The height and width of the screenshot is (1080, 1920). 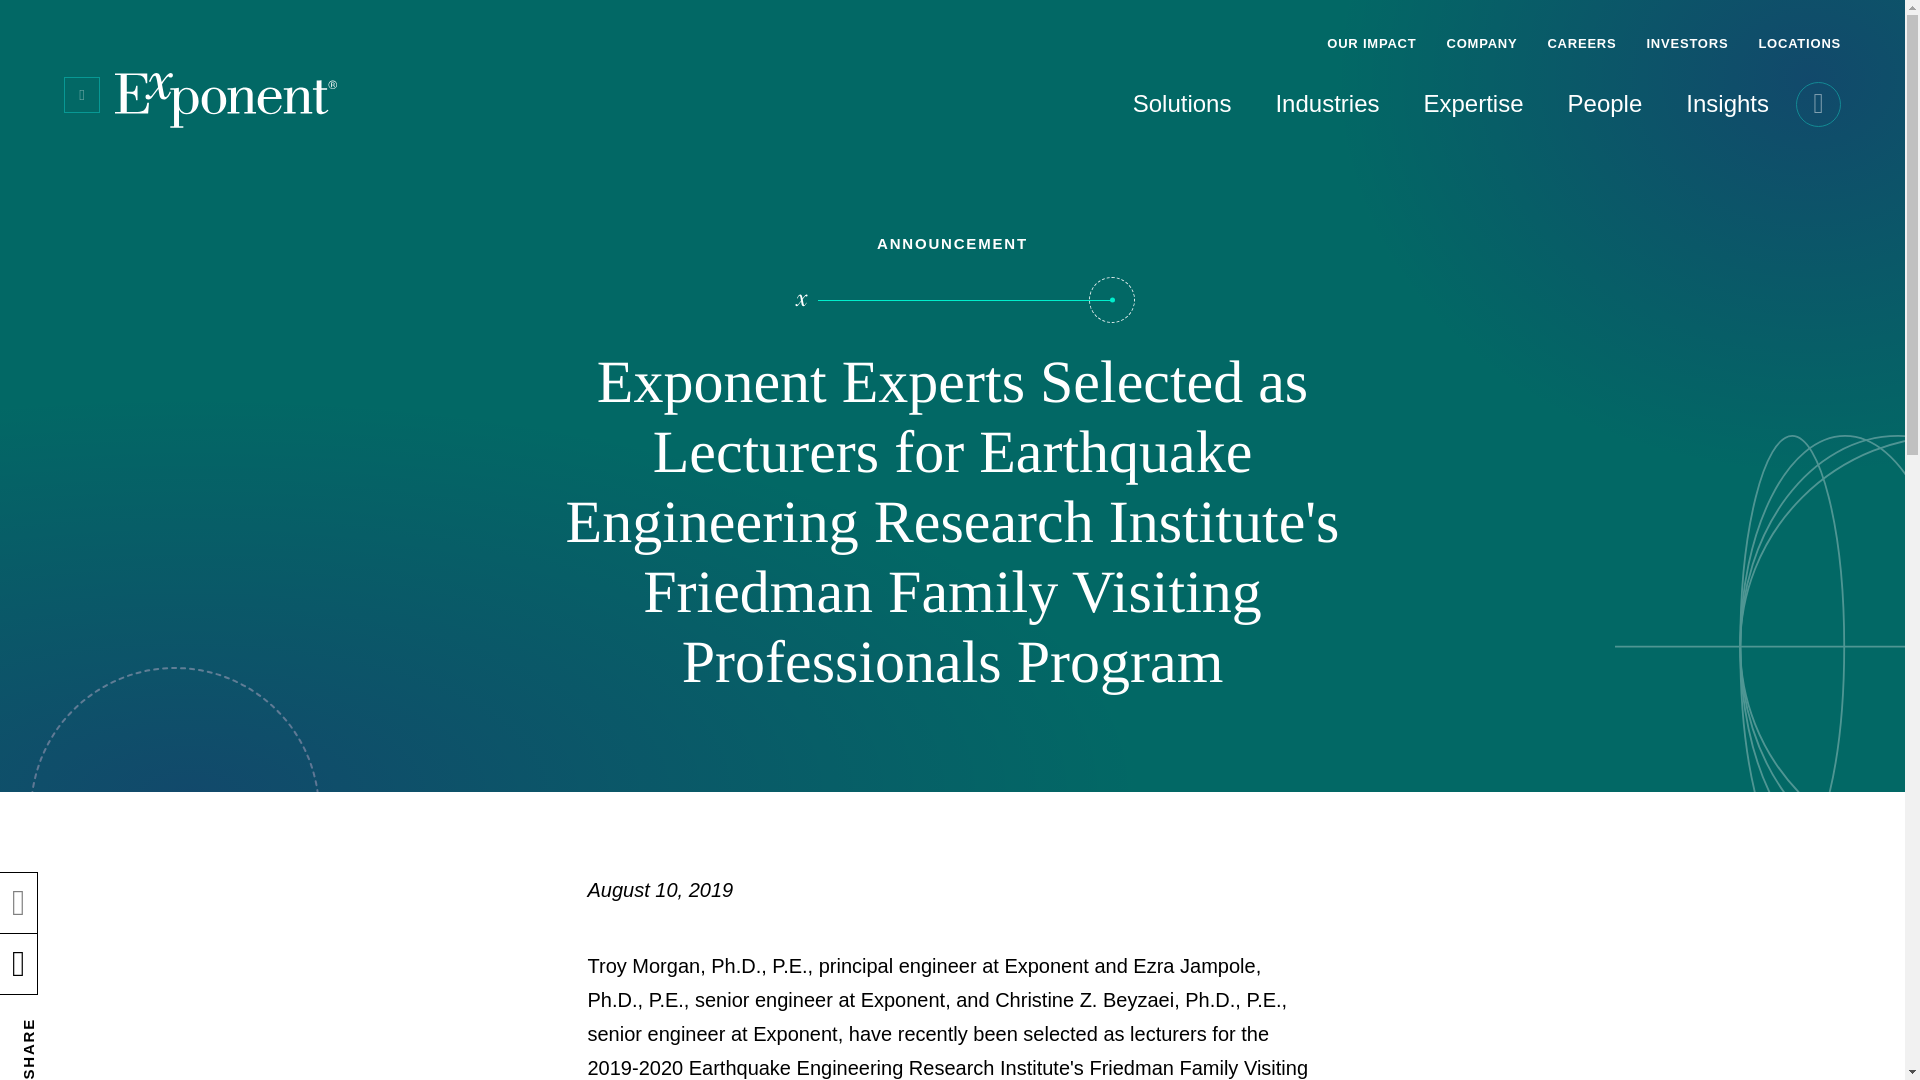 I want to click on Solutions, so click(x=1142, y=110).